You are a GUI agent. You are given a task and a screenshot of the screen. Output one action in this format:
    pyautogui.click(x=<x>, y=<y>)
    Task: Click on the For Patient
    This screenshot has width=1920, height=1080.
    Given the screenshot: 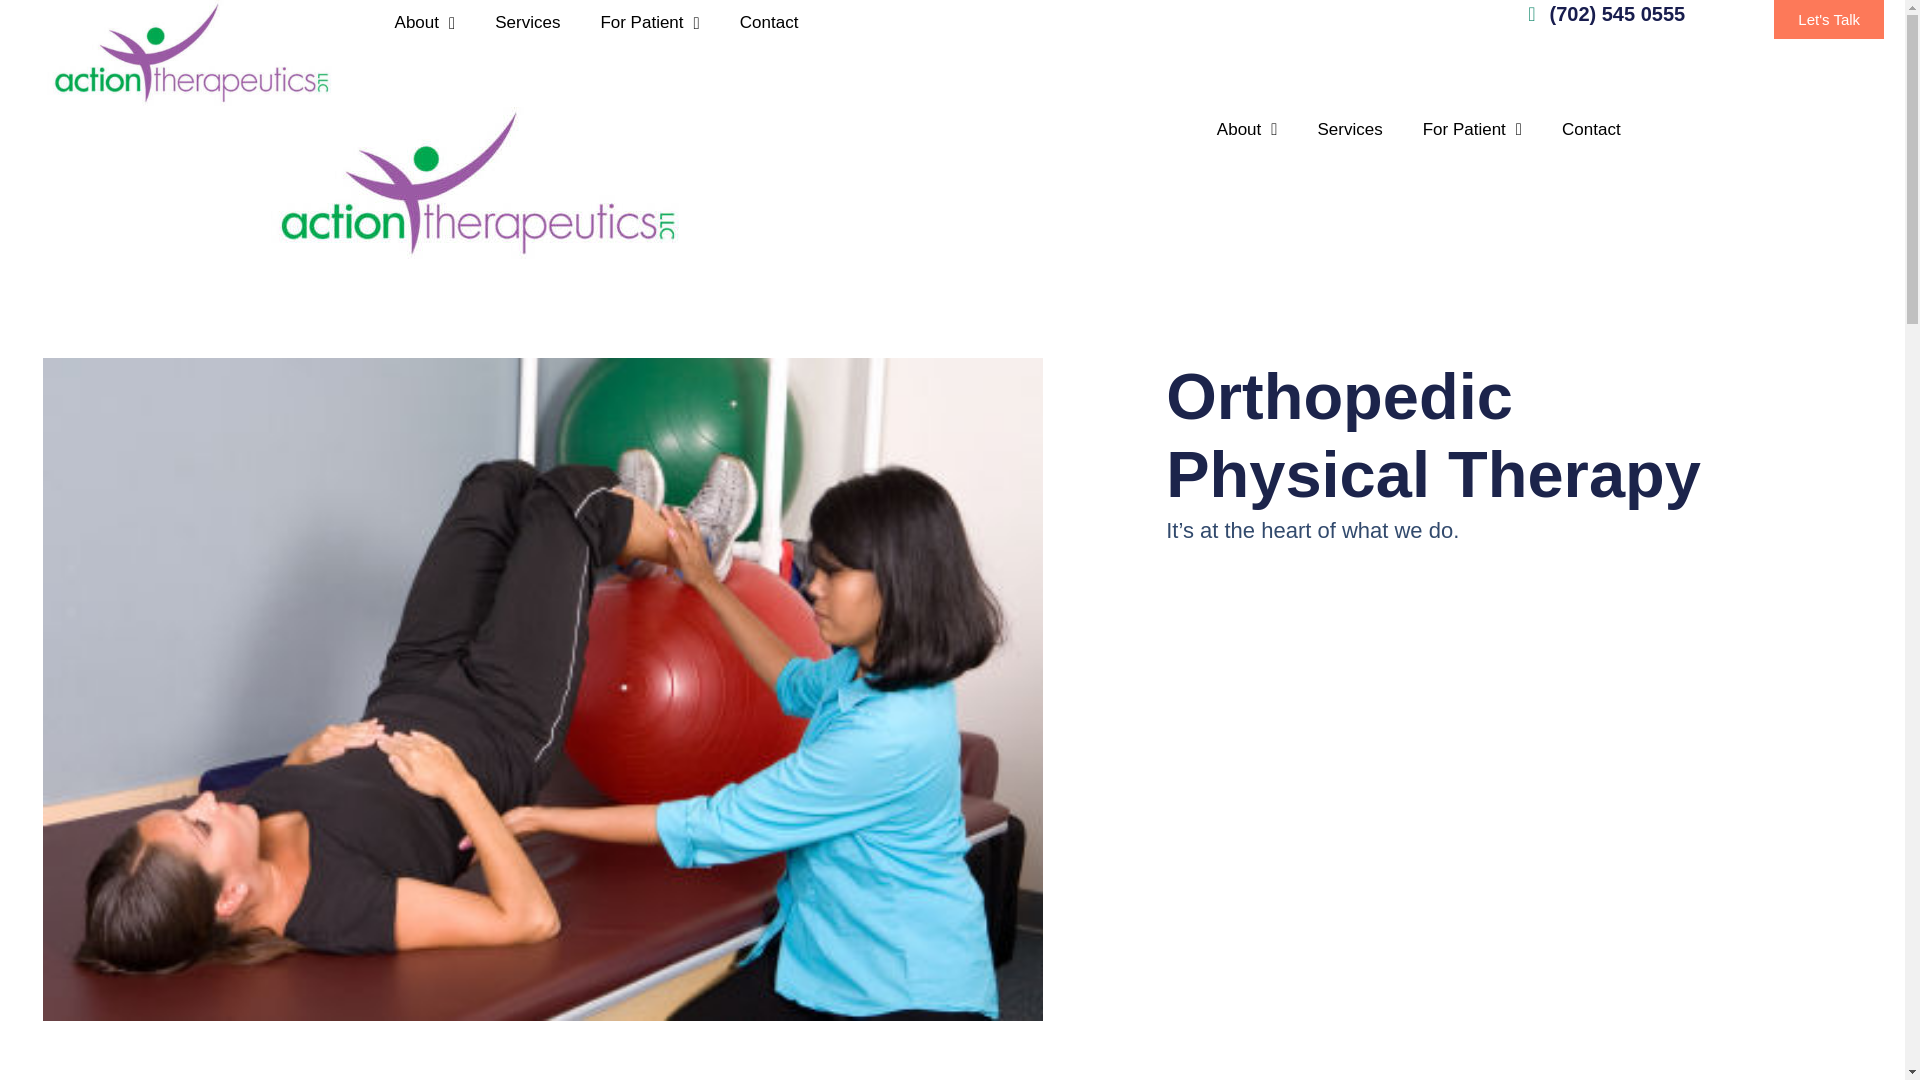 What is the action you would take?
    pyautogui.click(x=648, y=23)
    